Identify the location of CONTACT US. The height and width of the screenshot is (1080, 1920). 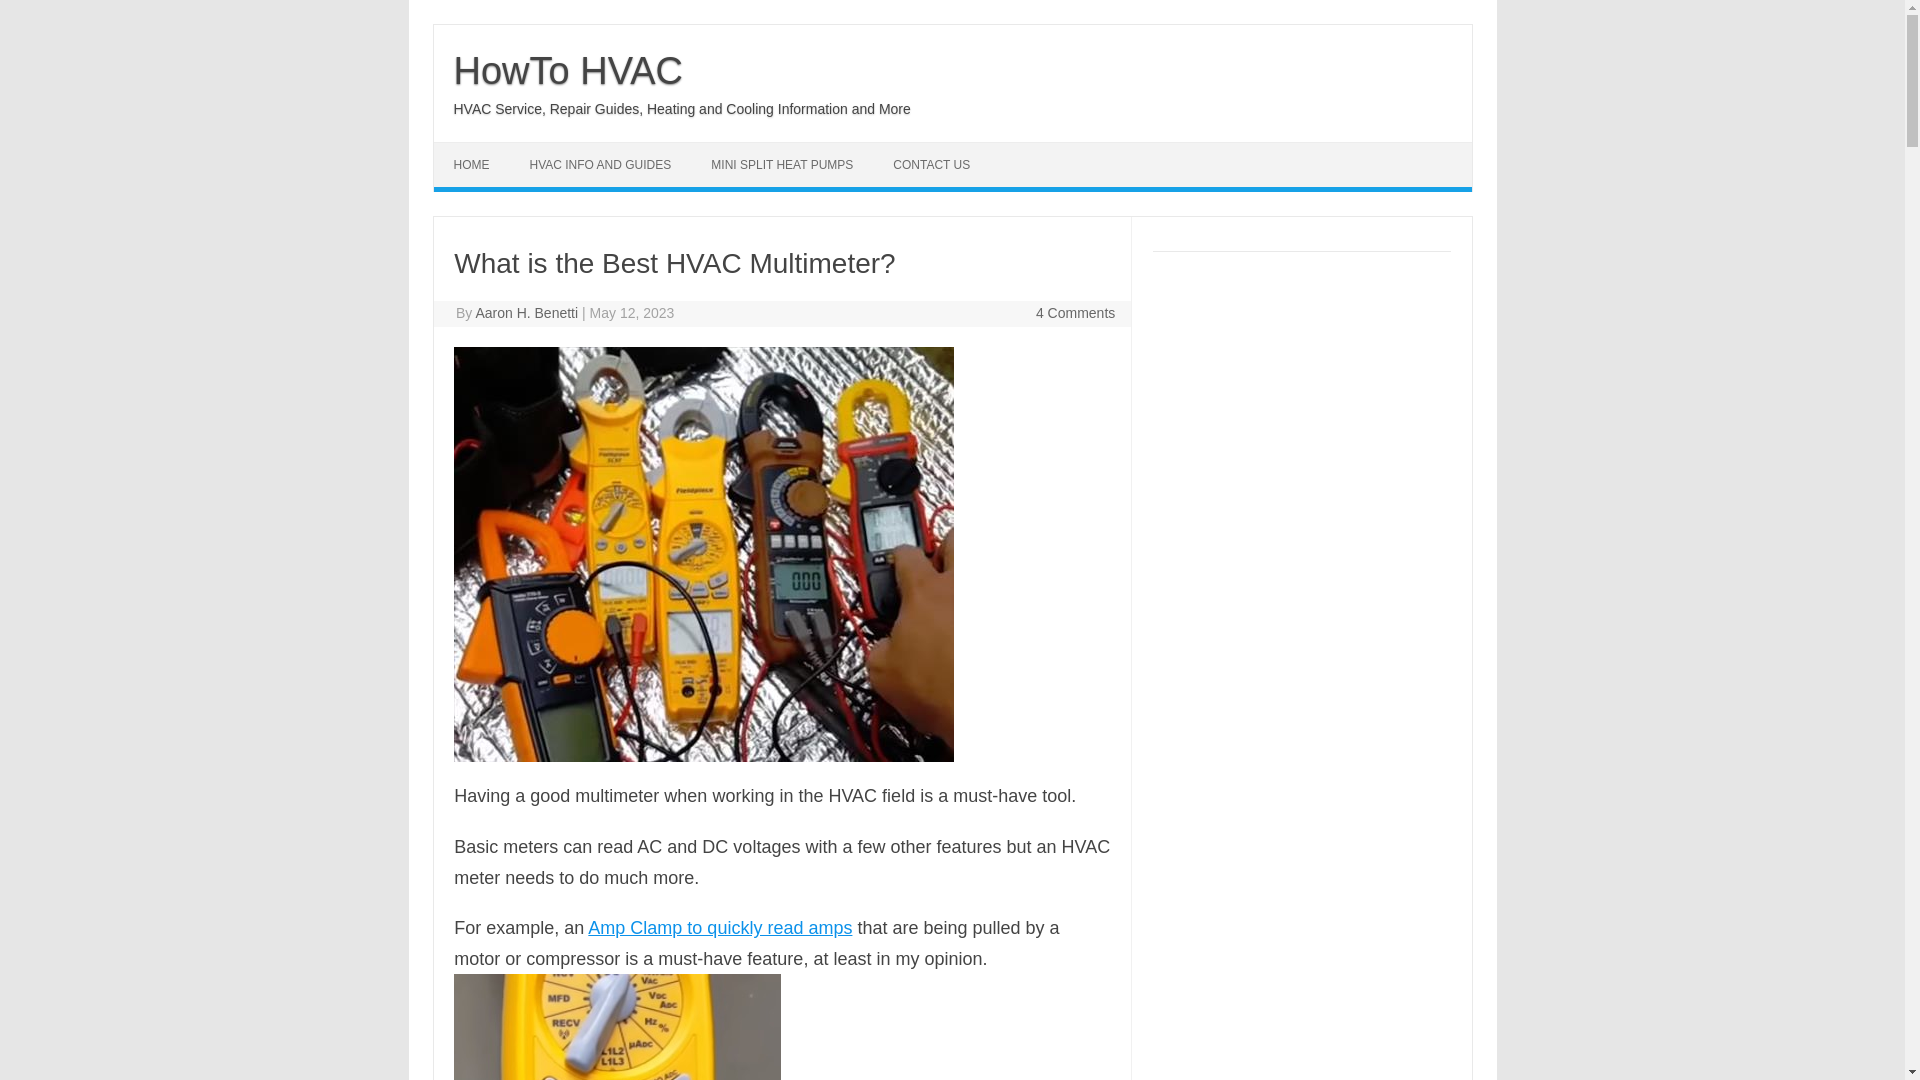
(932, 164).